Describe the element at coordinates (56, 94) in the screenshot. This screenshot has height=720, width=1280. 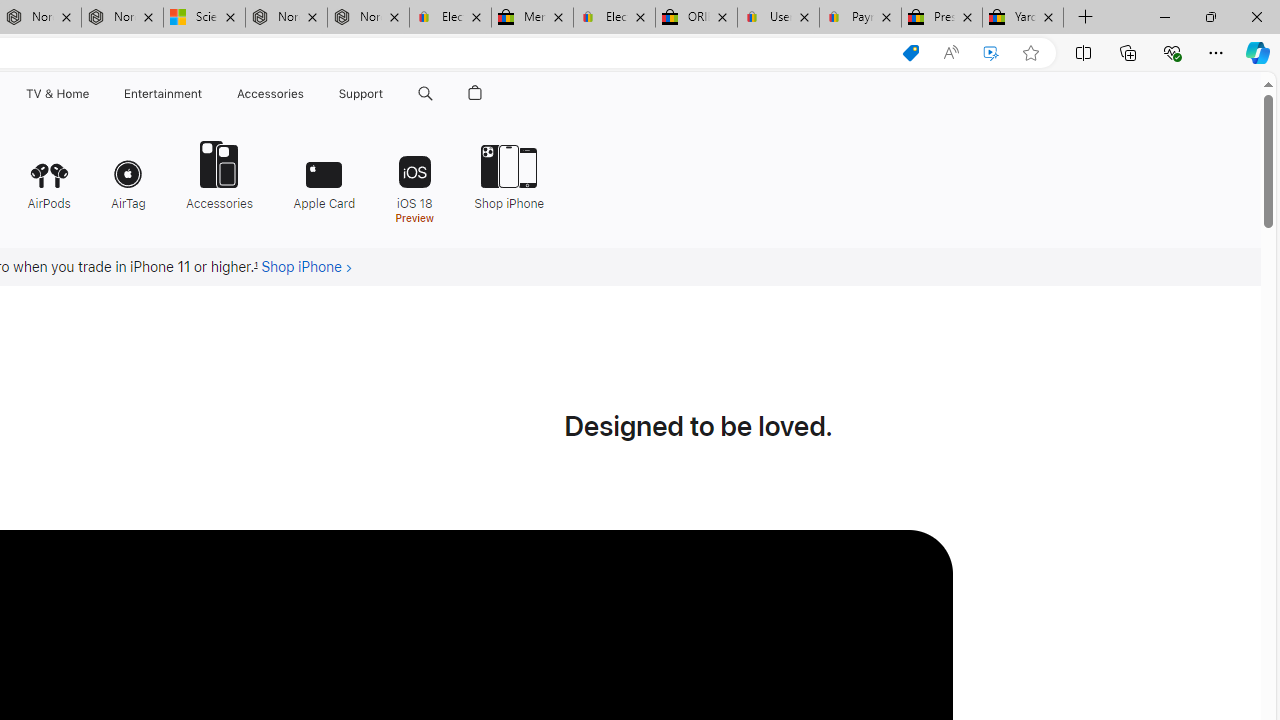
I see `TV & Home` at that location.